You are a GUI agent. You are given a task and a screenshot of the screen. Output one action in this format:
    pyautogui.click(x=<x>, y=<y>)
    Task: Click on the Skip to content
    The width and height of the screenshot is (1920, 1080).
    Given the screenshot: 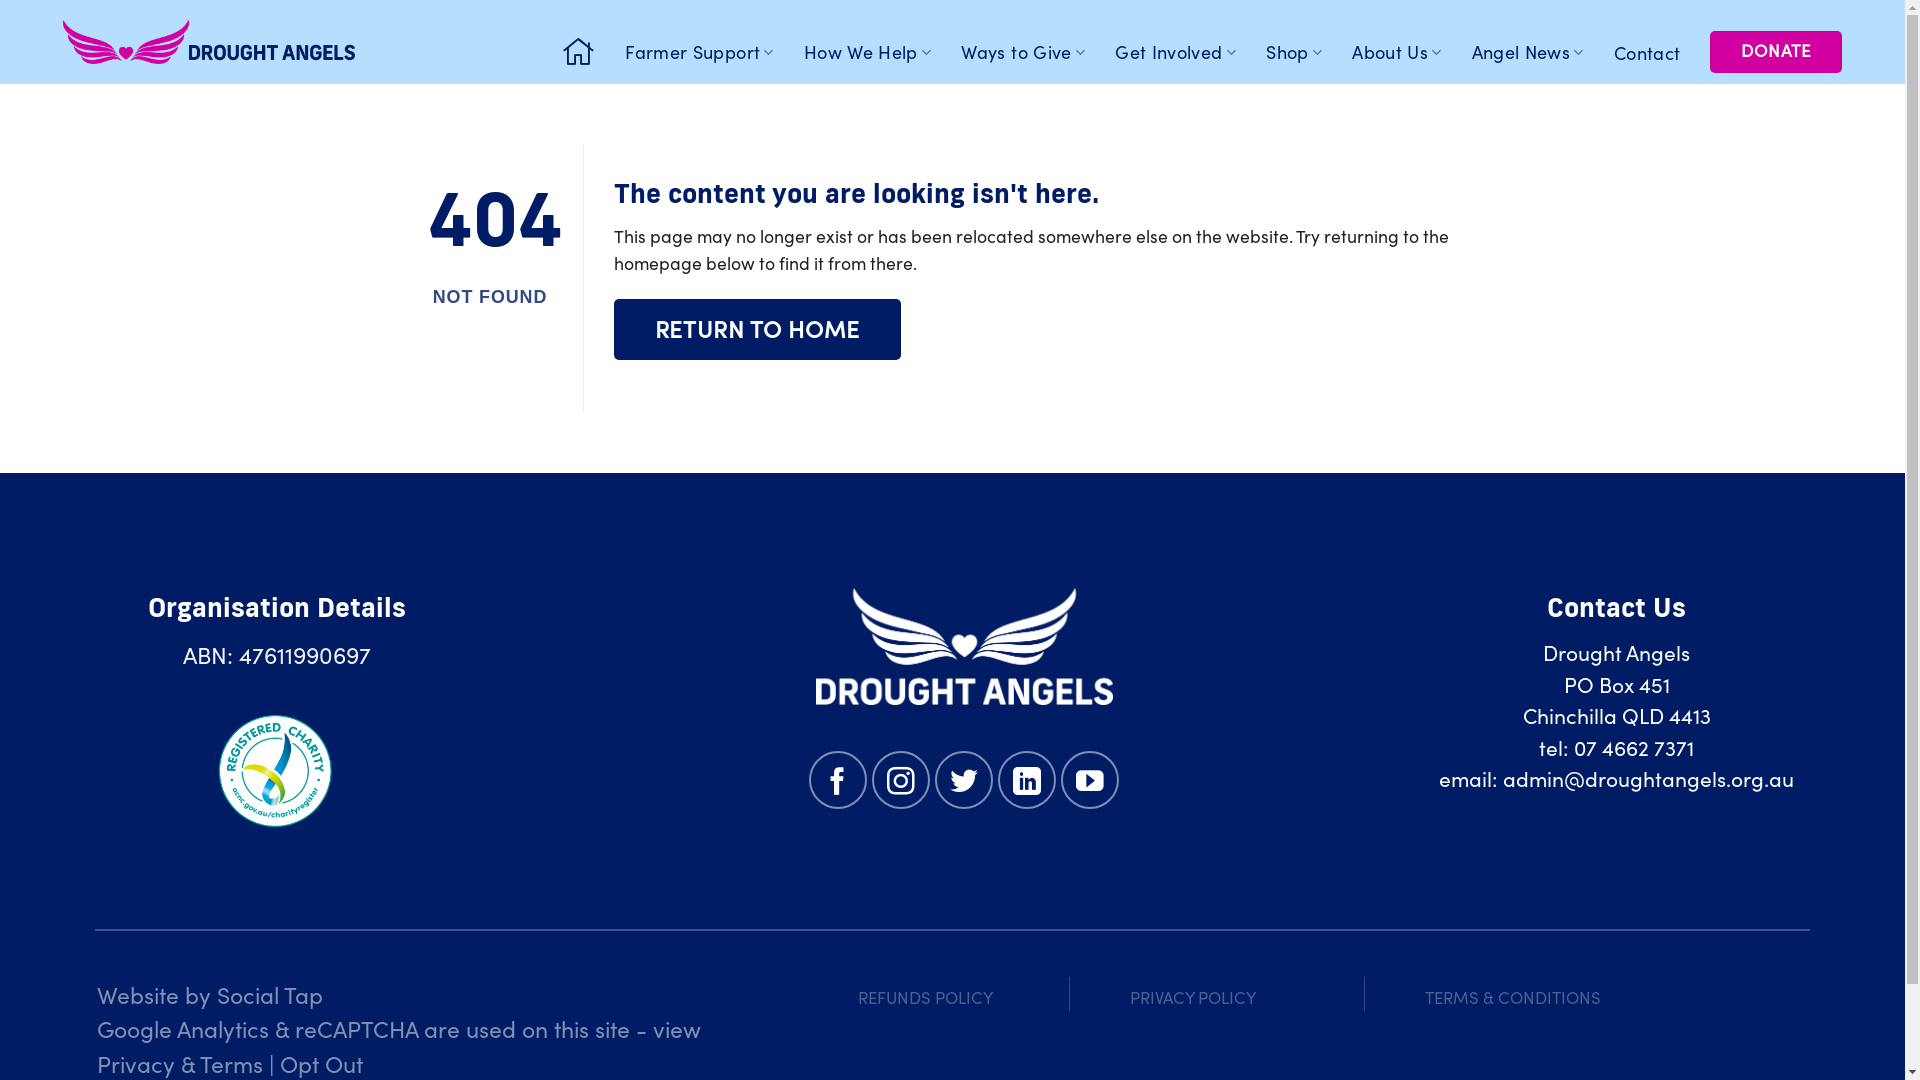 What is the action you would take?
    pyautogui.click(x=0, y=0)
    